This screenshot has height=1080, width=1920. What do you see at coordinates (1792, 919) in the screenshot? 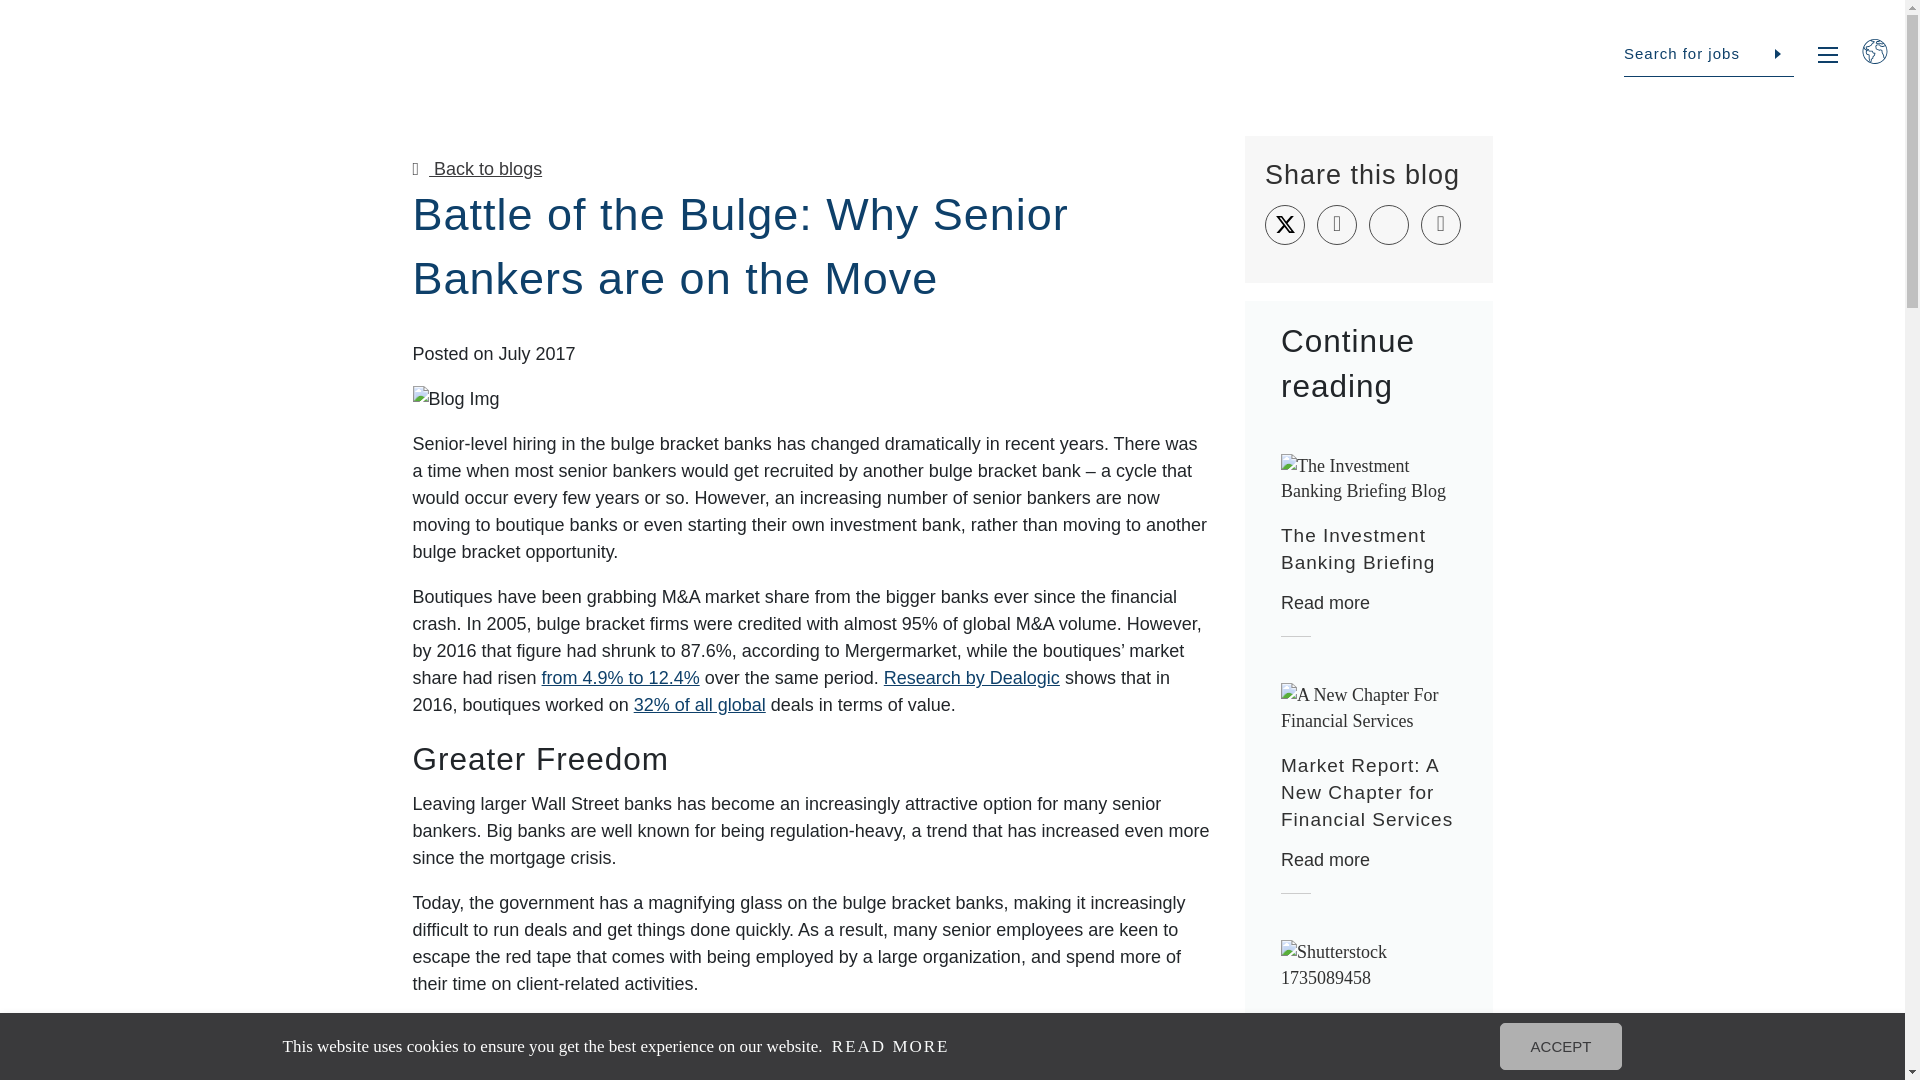
I see `YouTube` at bounding box center [1792, 919].